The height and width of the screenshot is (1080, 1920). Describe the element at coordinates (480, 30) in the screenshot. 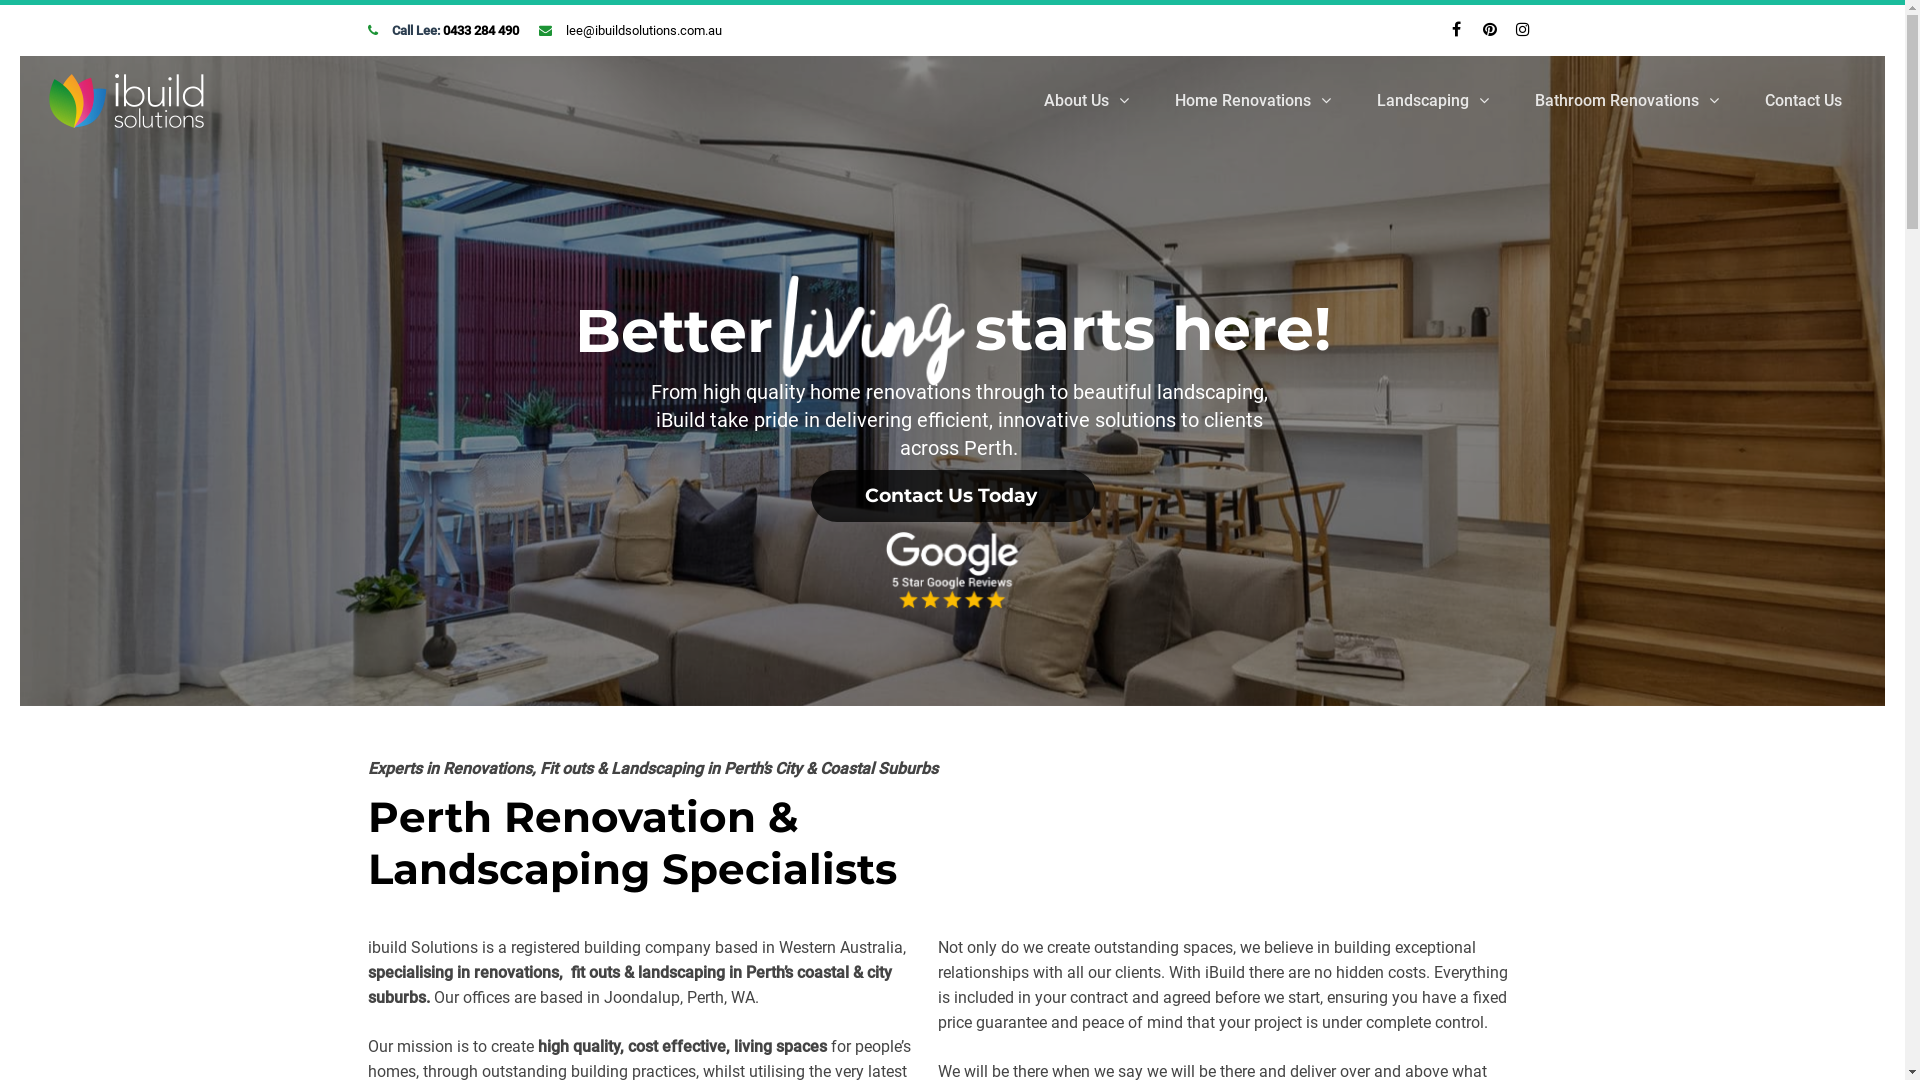

I see `0433 284 490` at that location.